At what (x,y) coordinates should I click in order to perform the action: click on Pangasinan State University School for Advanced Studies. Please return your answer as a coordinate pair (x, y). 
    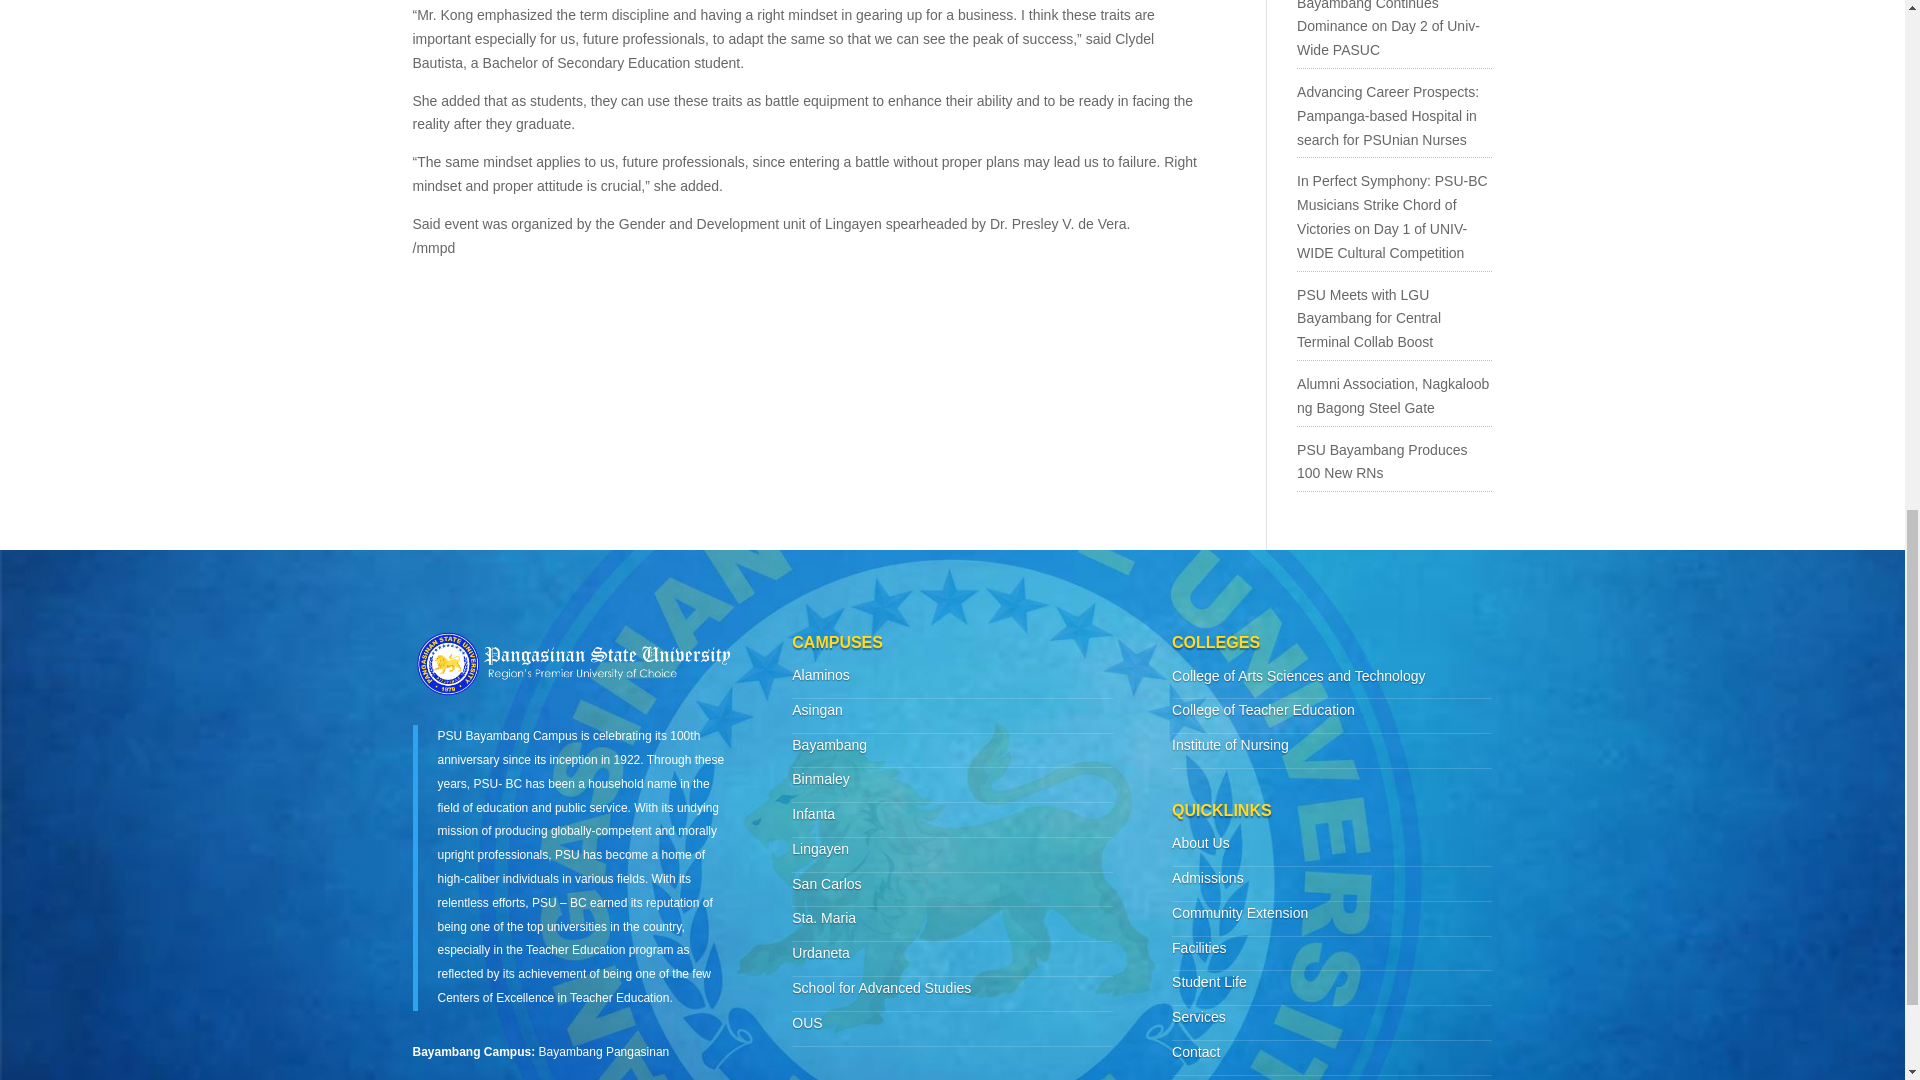
    Looking at the image, I should click on (881, 987).